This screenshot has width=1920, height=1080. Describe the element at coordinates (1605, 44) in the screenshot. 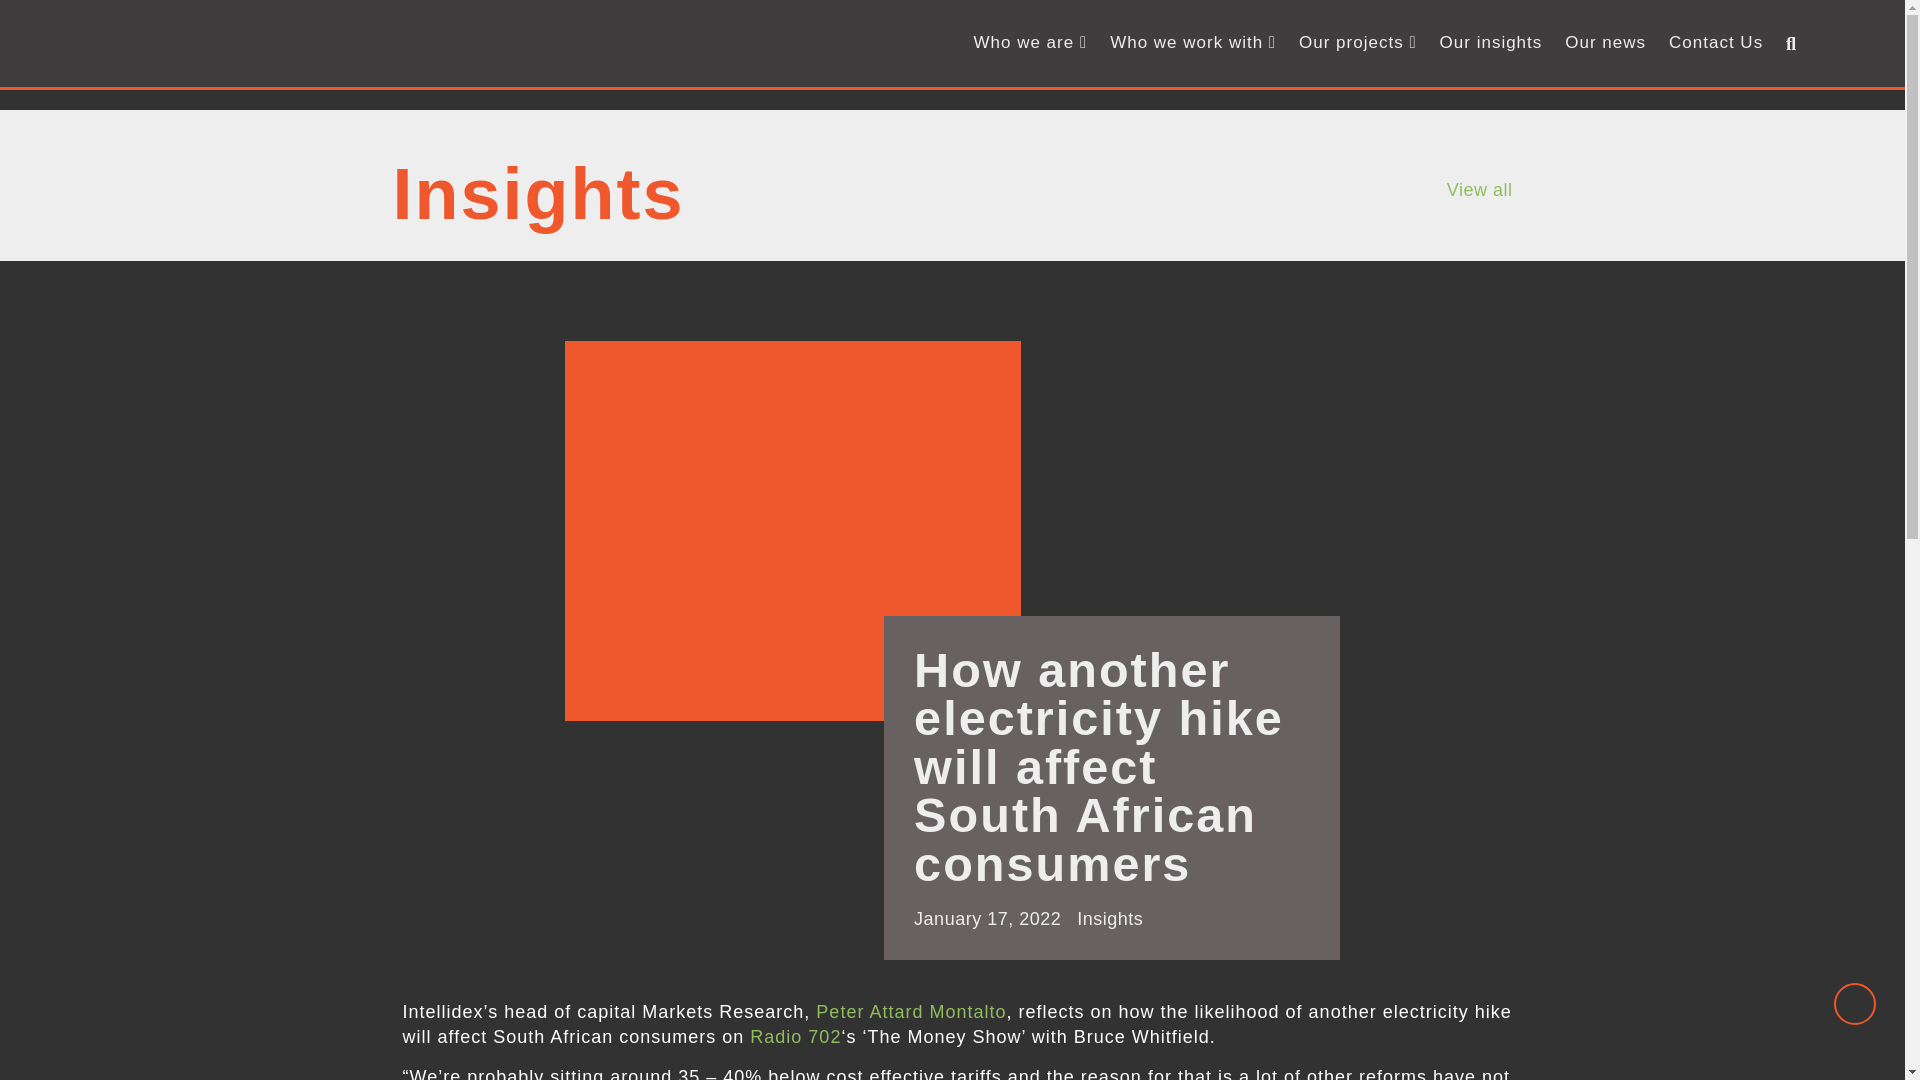

I see `Our news` at that location.